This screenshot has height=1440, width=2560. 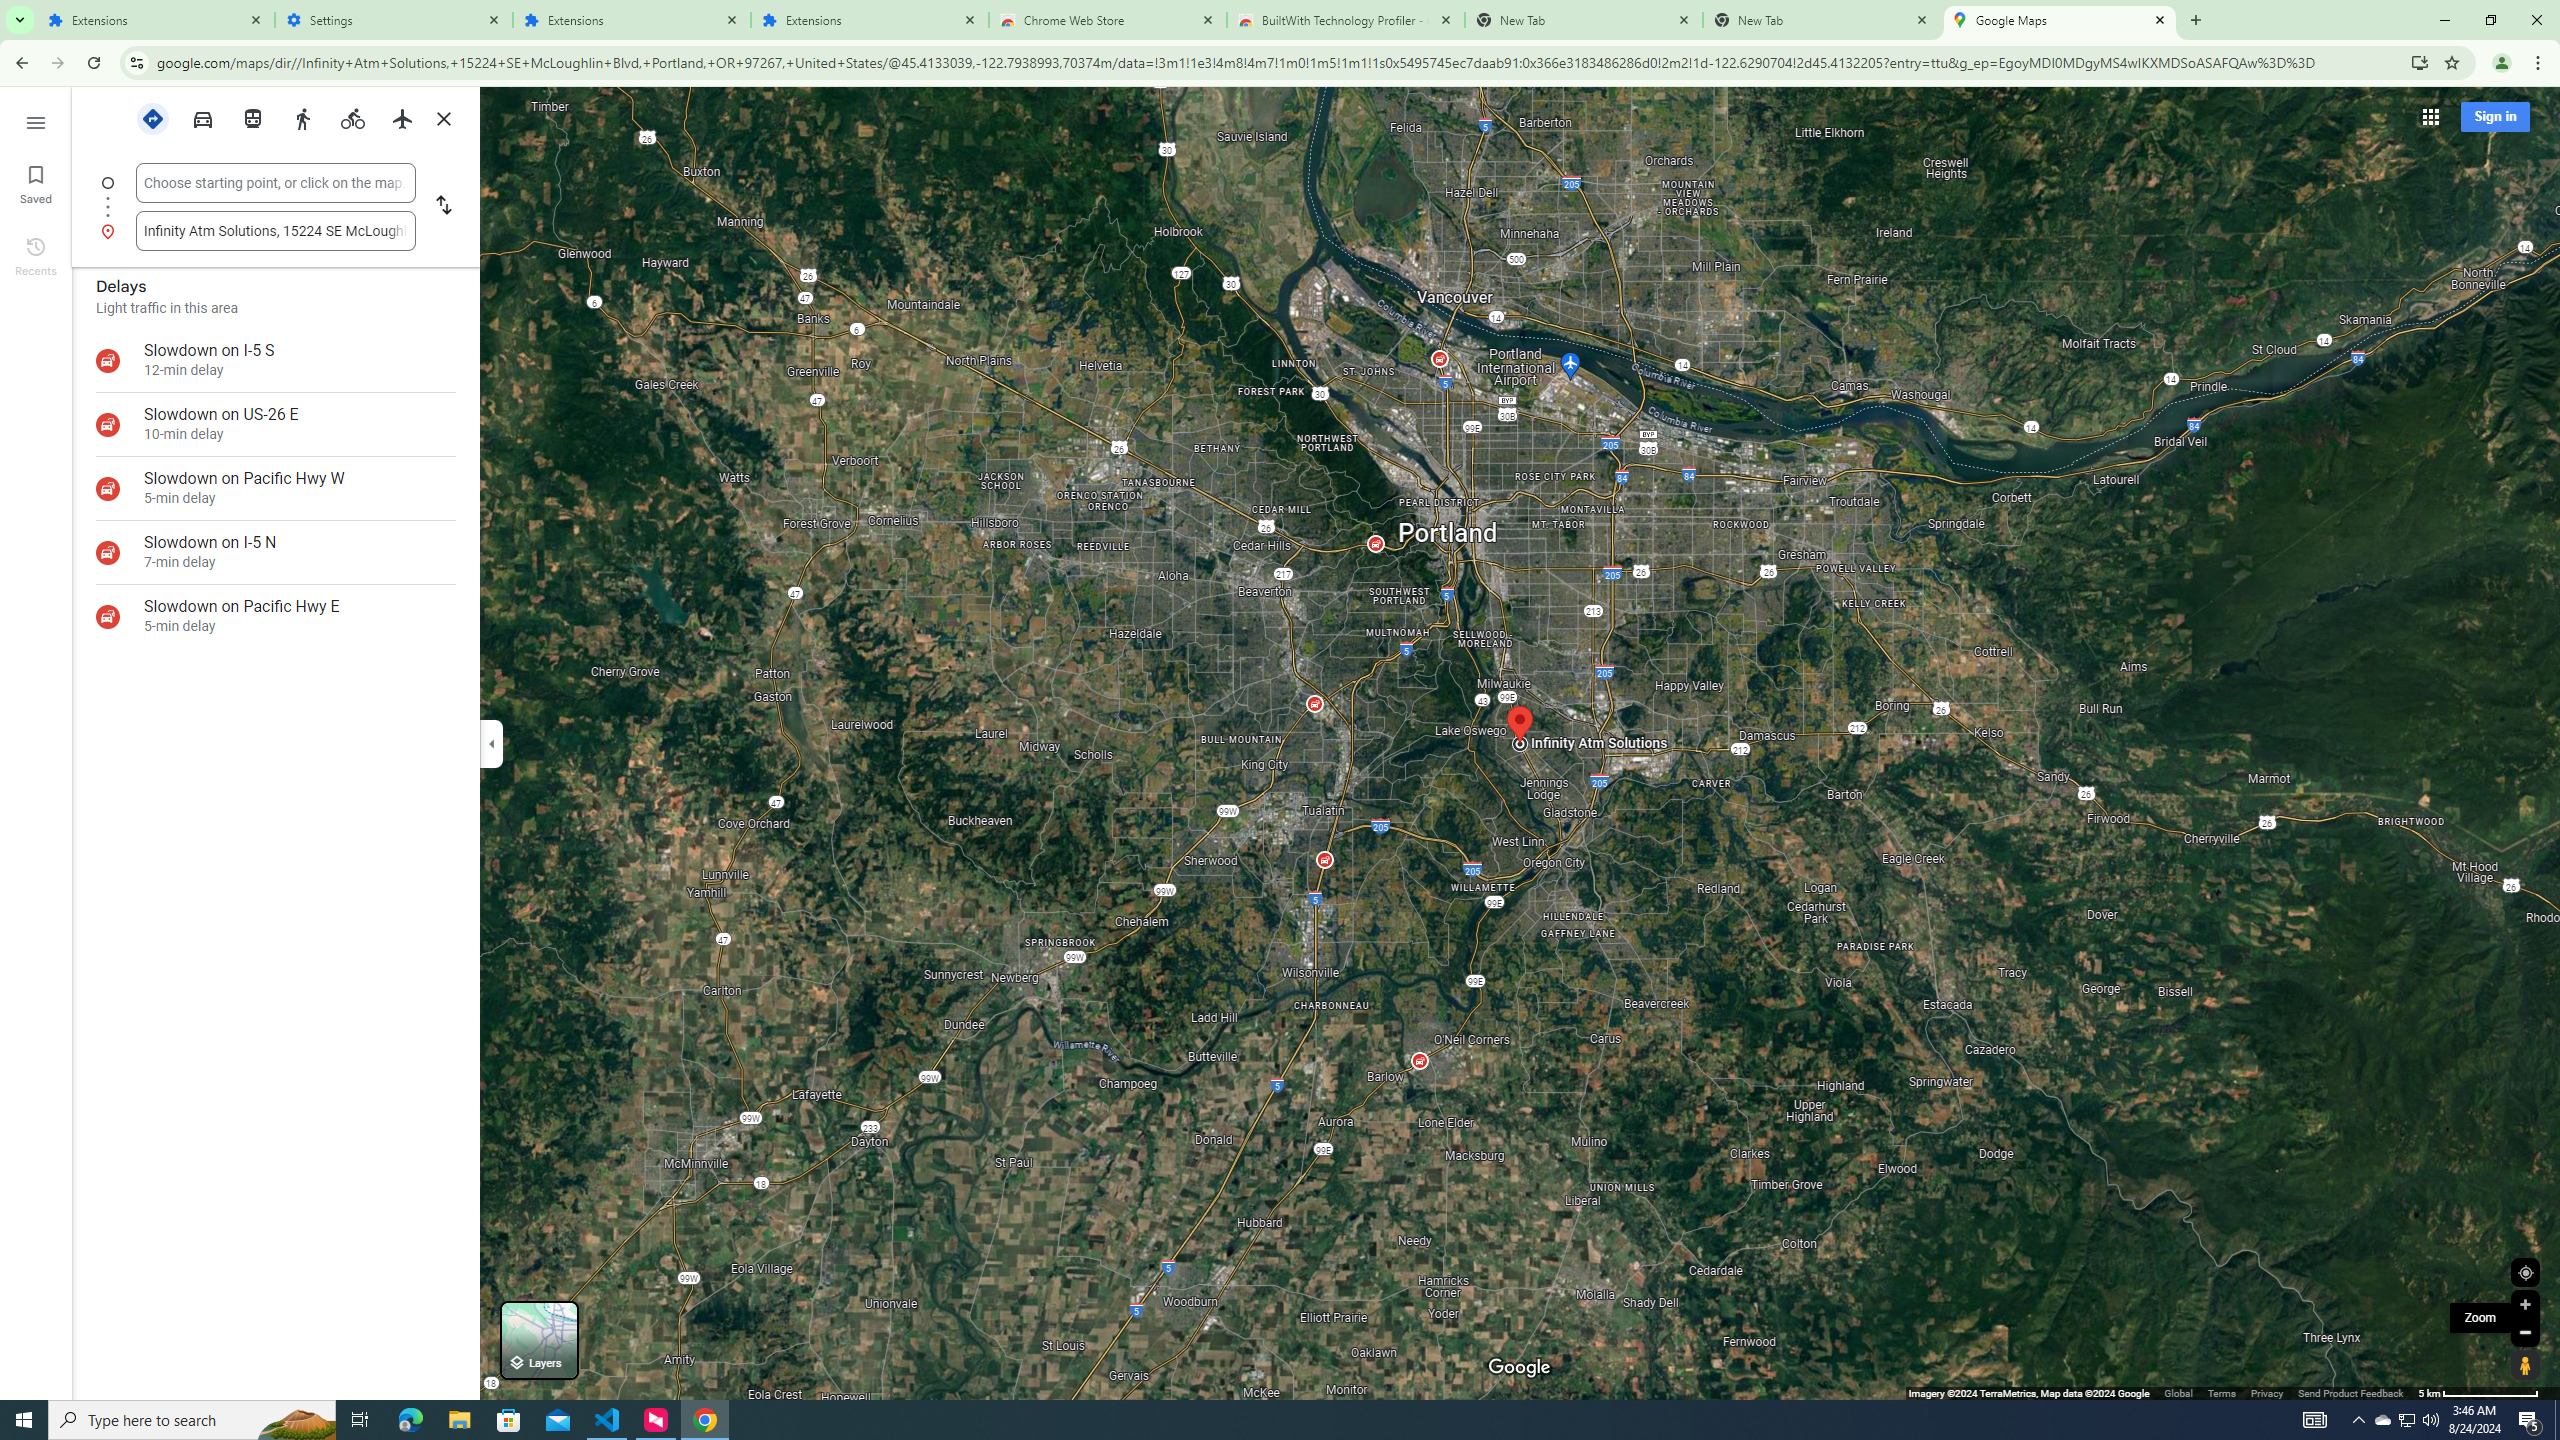 What do you see at coordinates (2479, 1392) in the screenshot?
I see `500 m` at bounding box center [2479, 1392].